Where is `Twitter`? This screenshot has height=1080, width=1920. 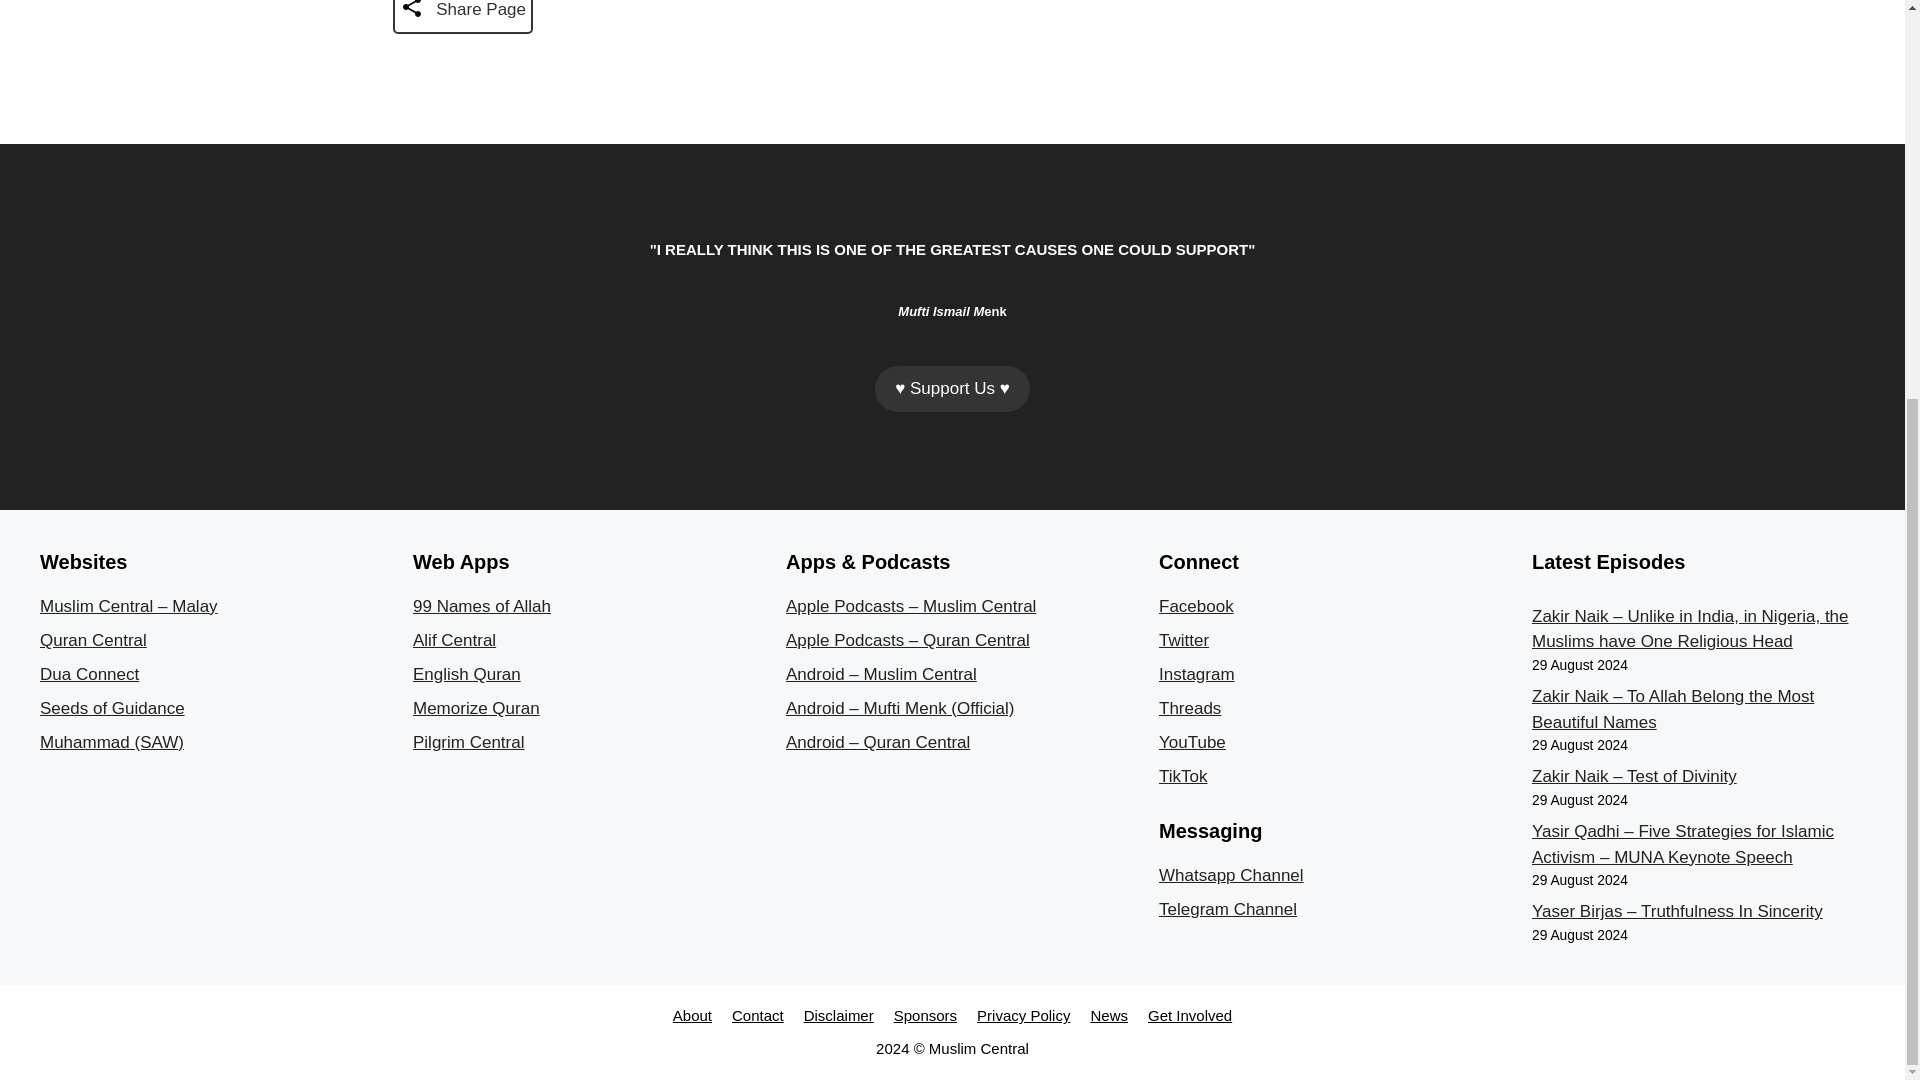 Twitter is located at coordinates (1184, 640).